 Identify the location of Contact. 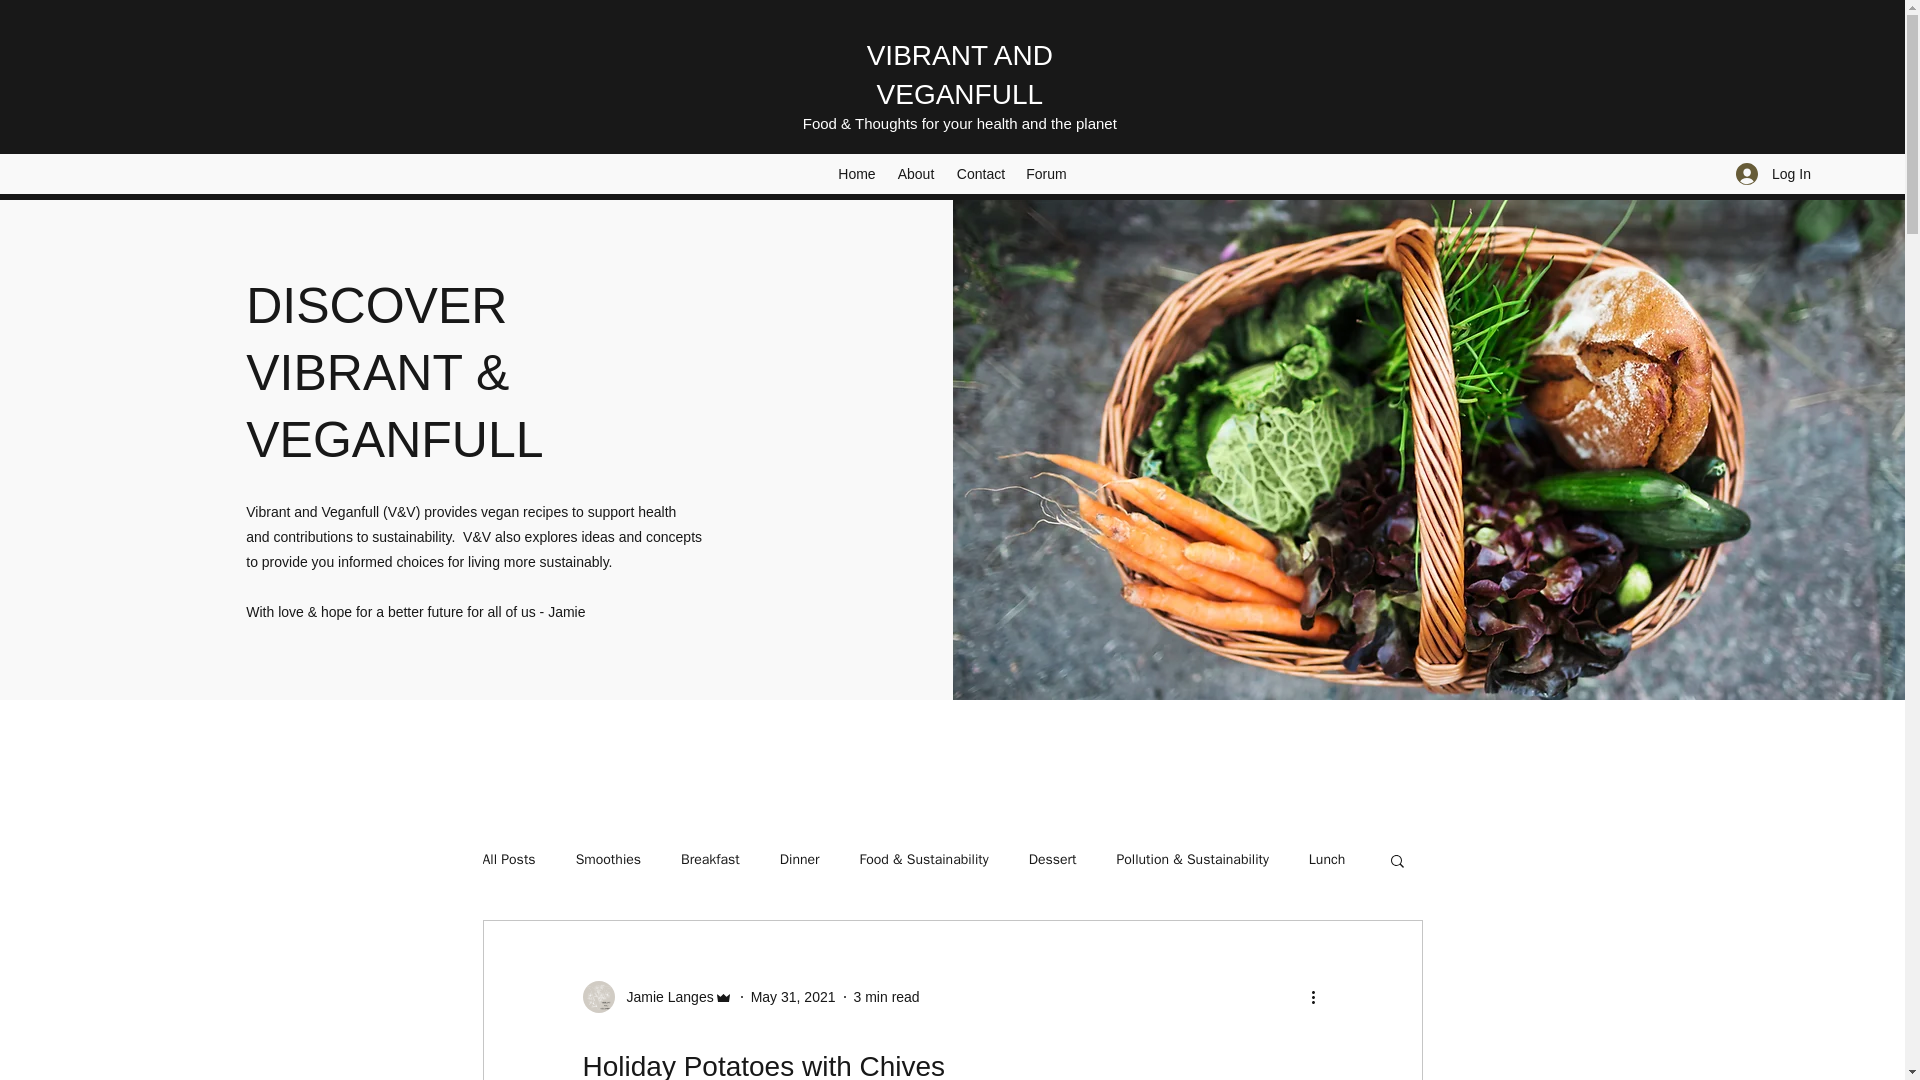
(980, 174).